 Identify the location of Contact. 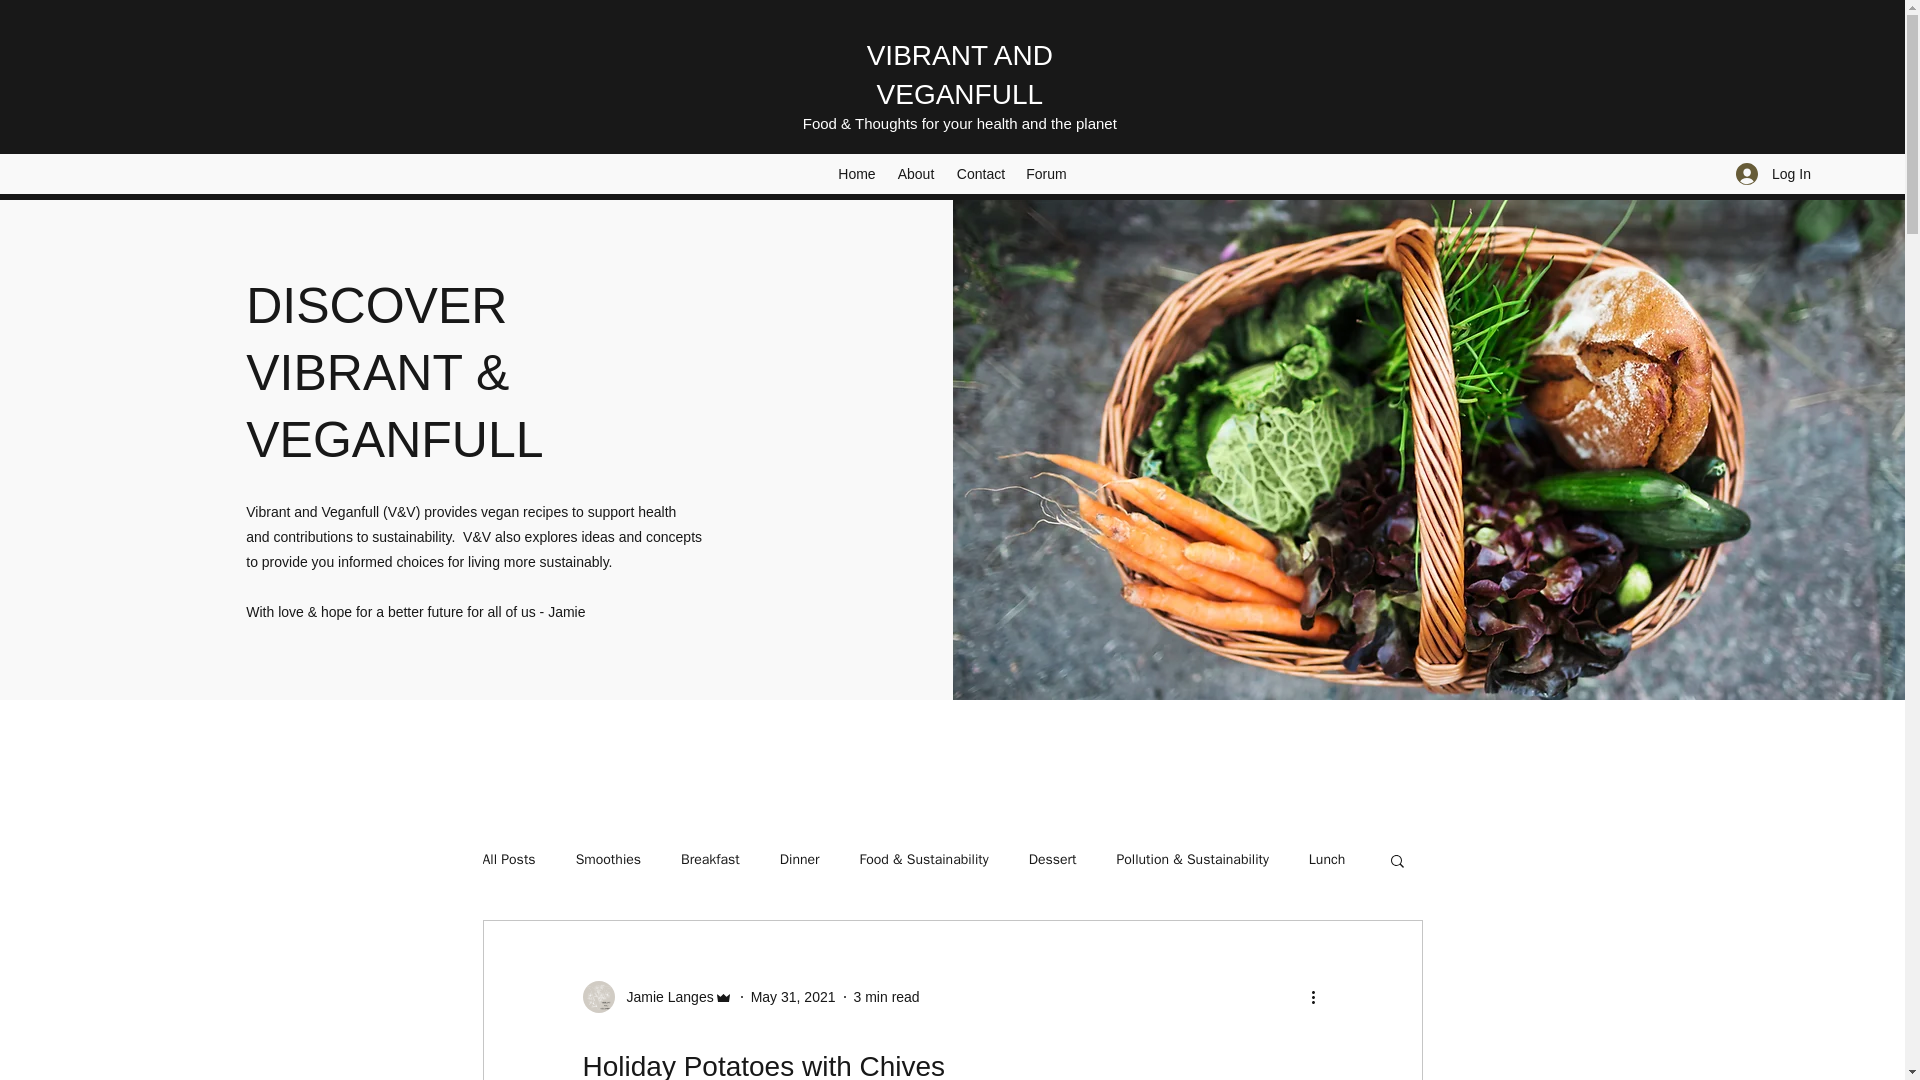
(980, 174).